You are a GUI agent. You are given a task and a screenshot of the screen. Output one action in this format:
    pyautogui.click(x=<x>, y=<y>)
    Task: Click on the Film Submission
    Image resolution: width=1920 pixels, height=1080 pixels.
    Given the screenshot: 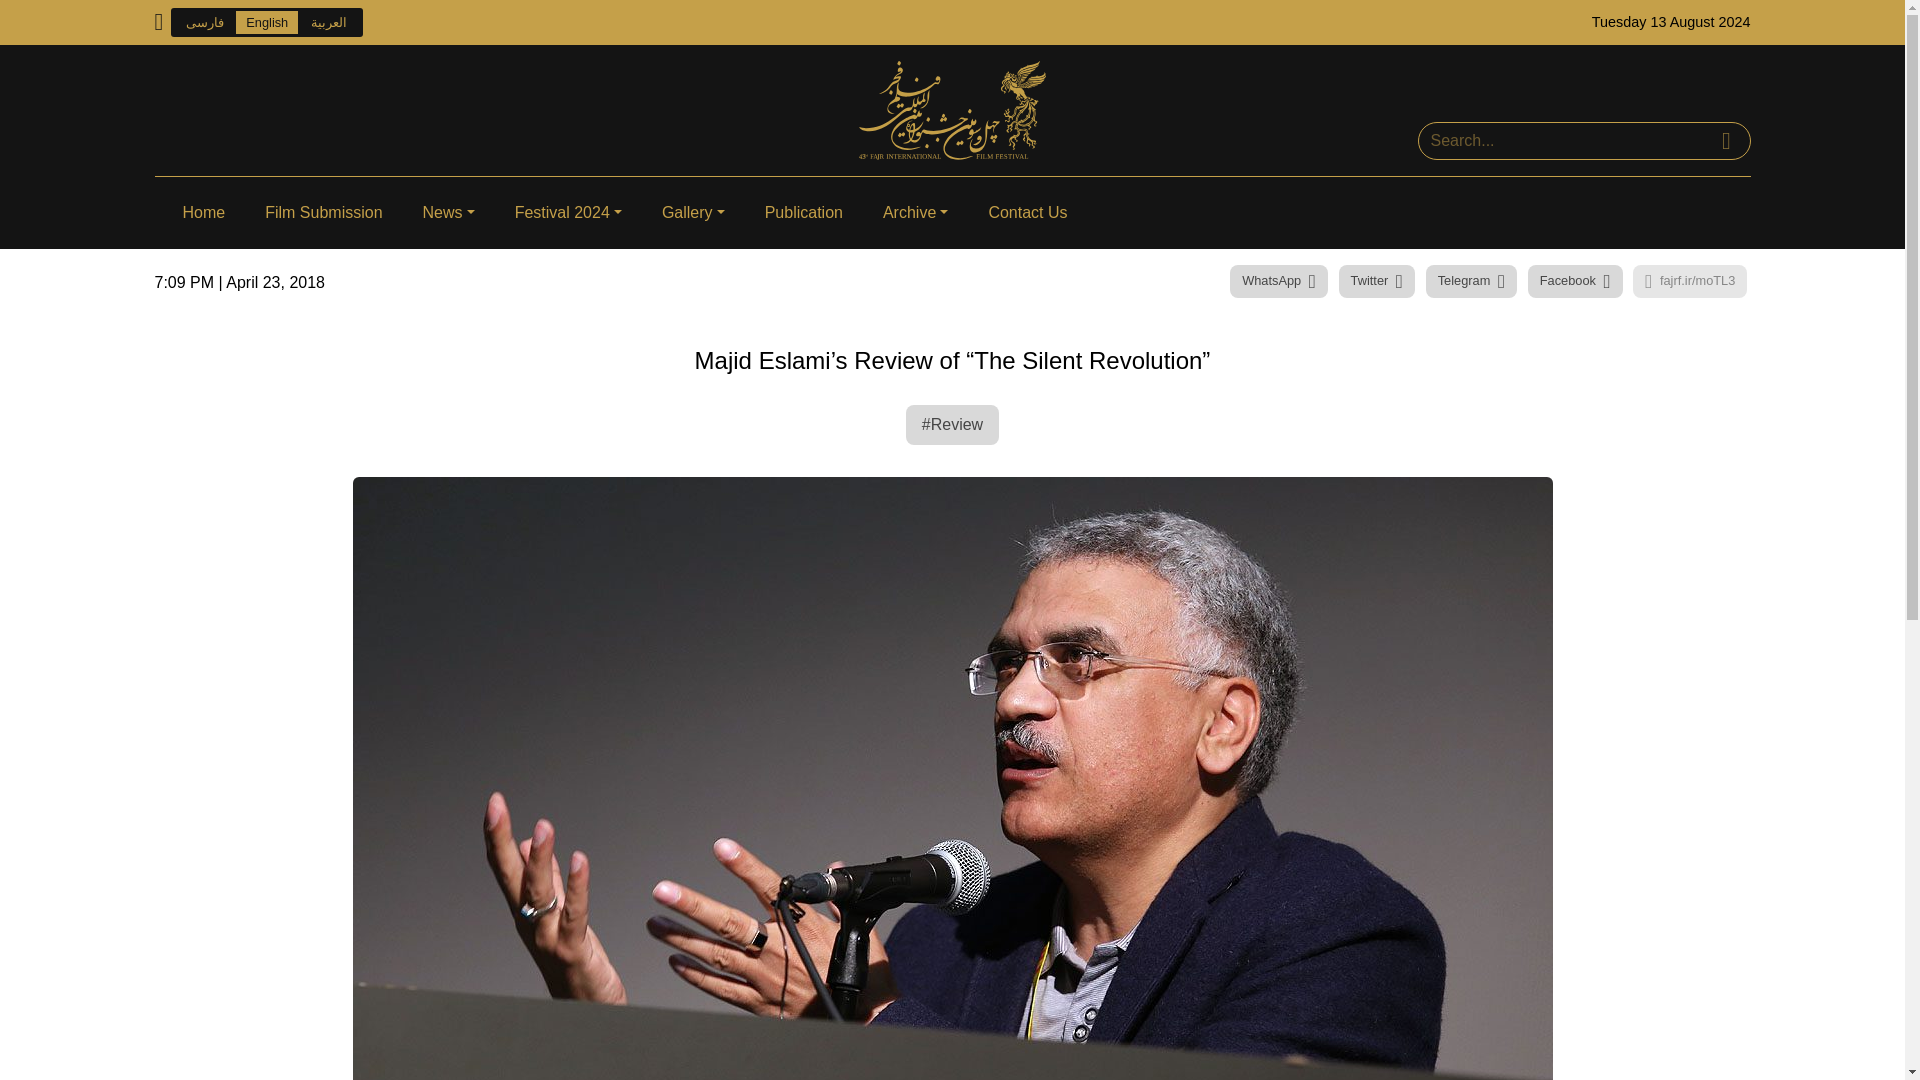 What is the action you would take?
    pyautogui.click(x=323, y=213)
    